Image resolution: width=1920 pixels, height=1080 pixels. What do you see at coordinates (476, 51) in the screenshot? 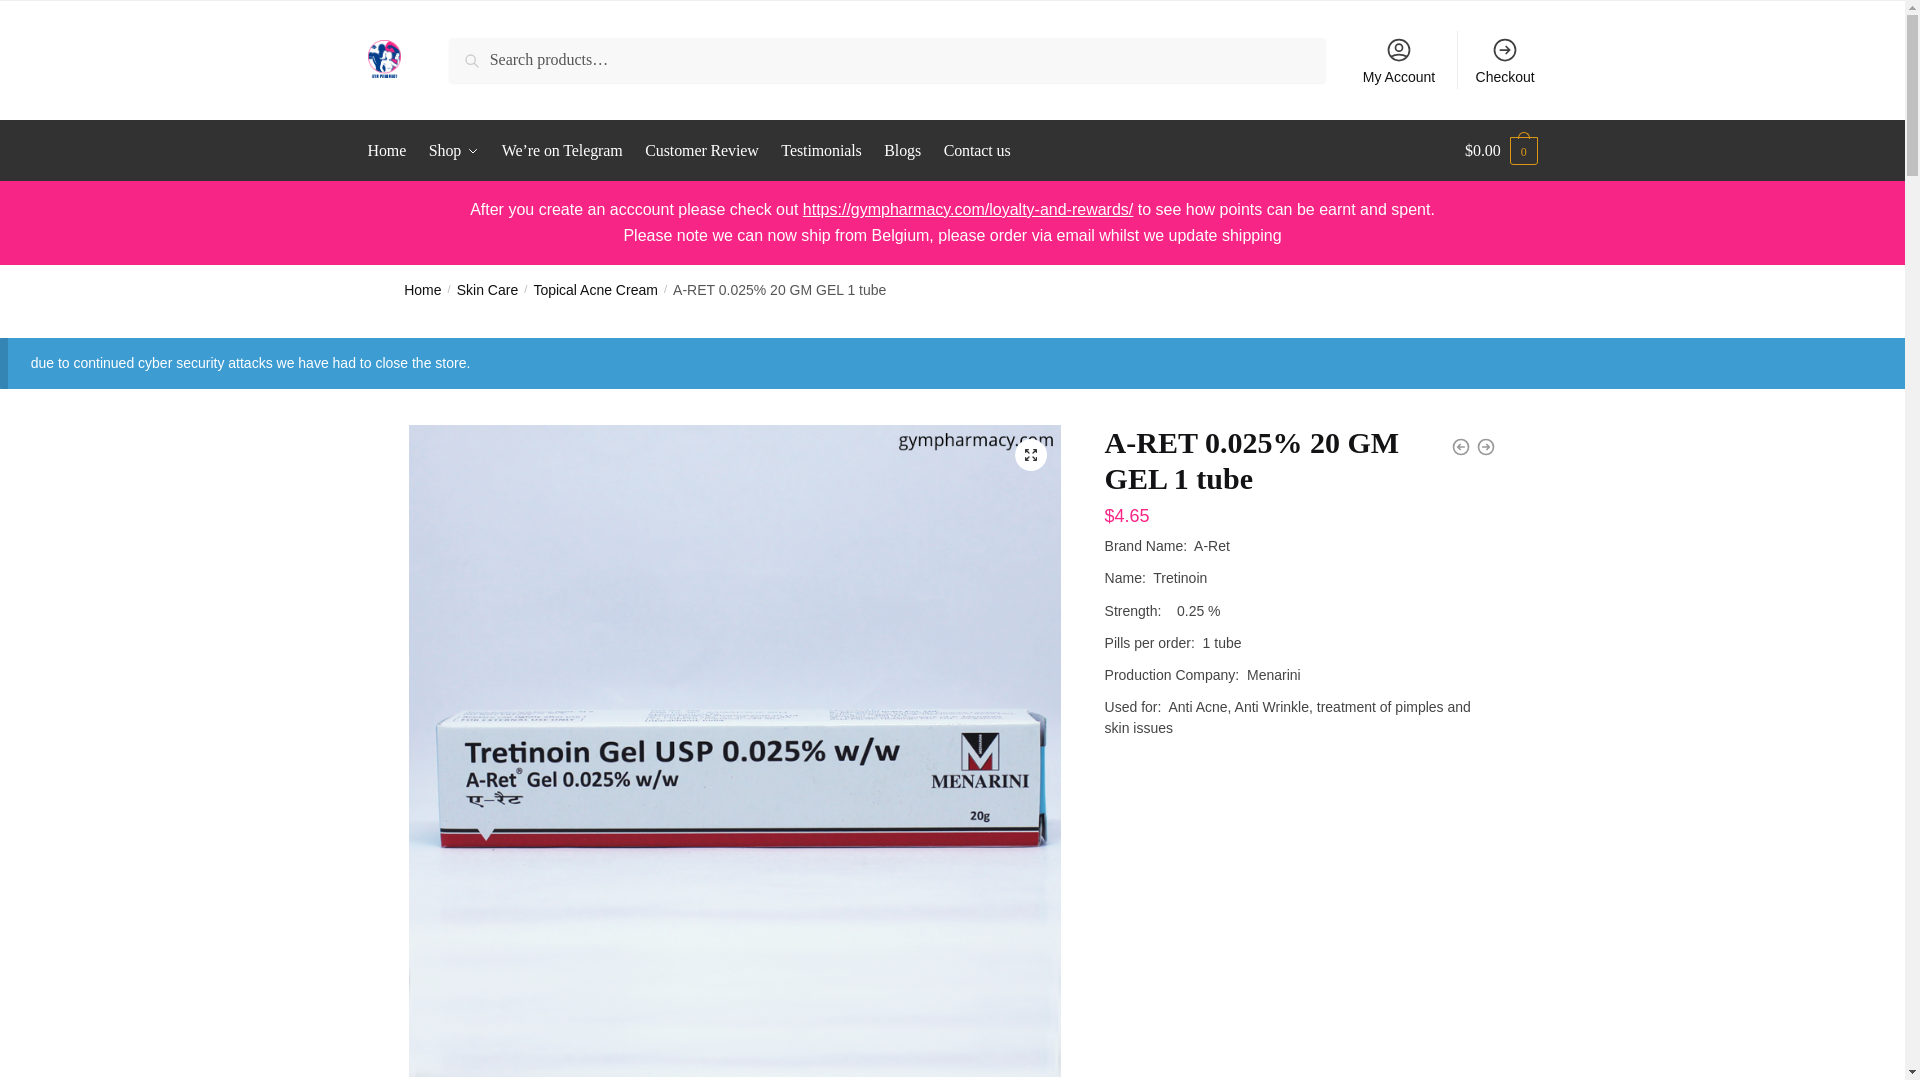
I see `Search` at bounding box center [476, 51].